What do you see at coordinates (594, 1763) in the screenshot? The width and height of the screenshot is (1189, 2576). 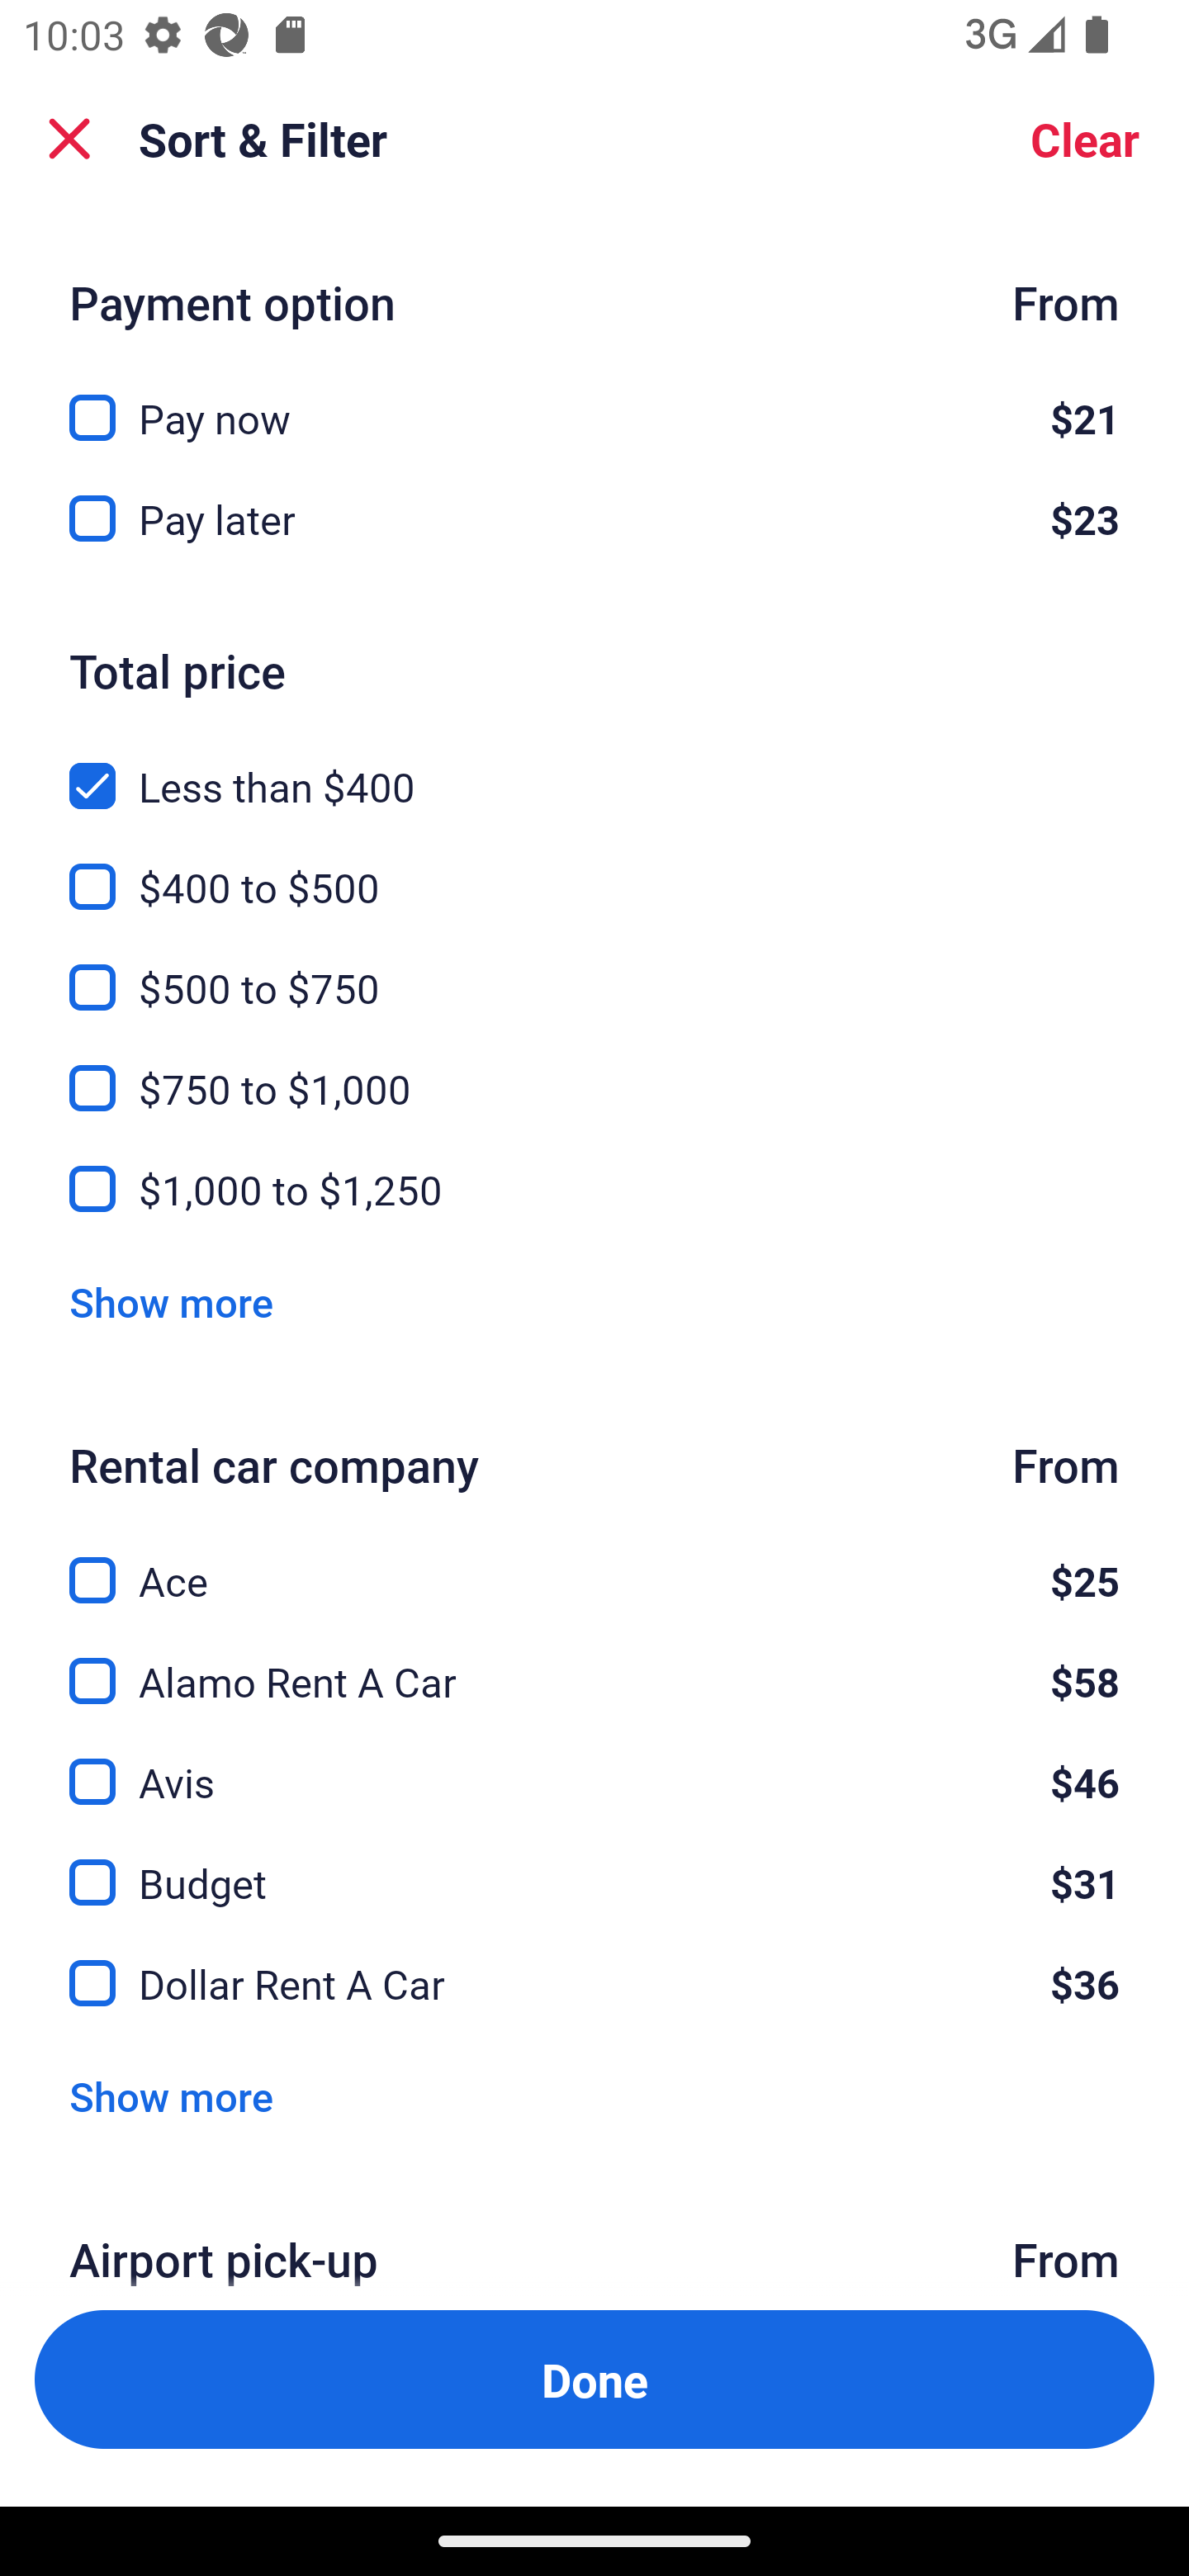 I see `Avis, $46 Avis $46` at bounding box center [594, 1763].